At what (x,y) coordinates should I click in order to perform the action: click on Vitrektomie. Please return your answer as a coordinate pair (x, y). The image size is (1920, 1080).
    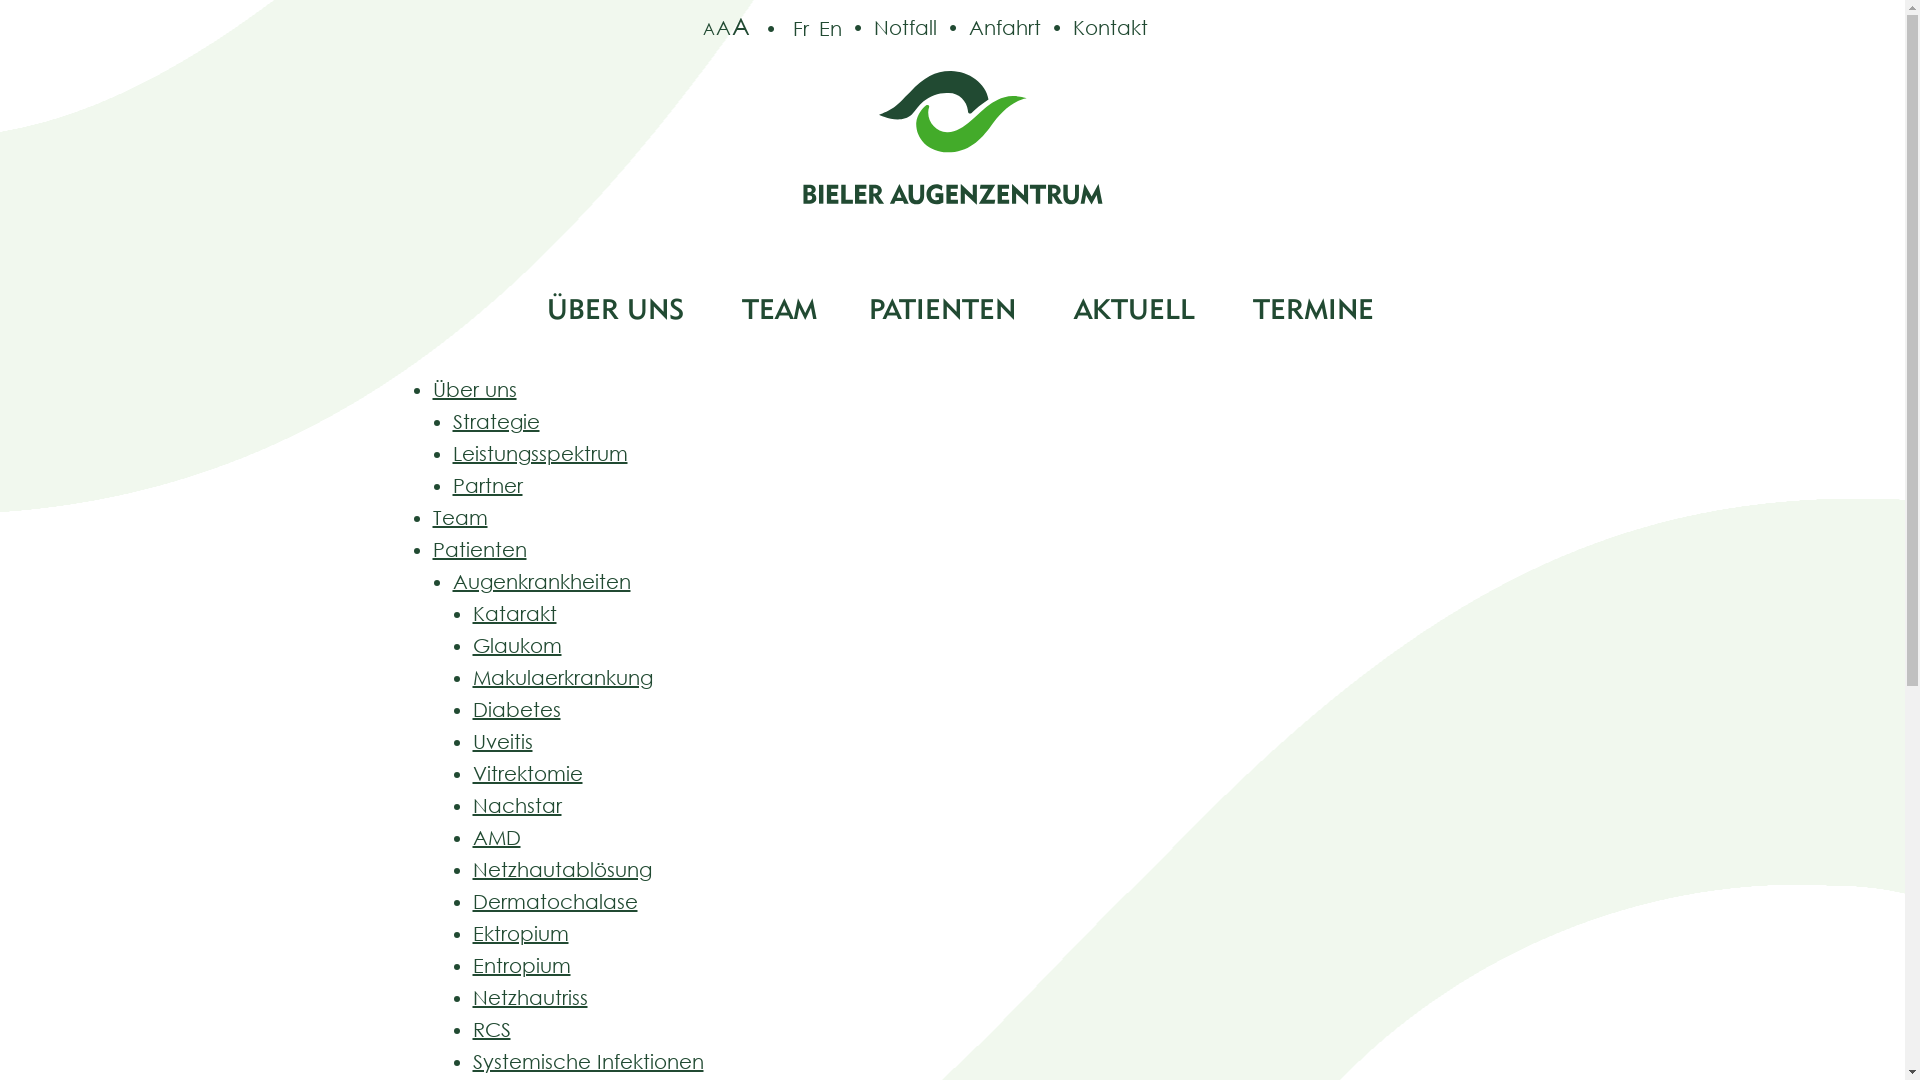
    Looking at the image, I should click on (527, 774).